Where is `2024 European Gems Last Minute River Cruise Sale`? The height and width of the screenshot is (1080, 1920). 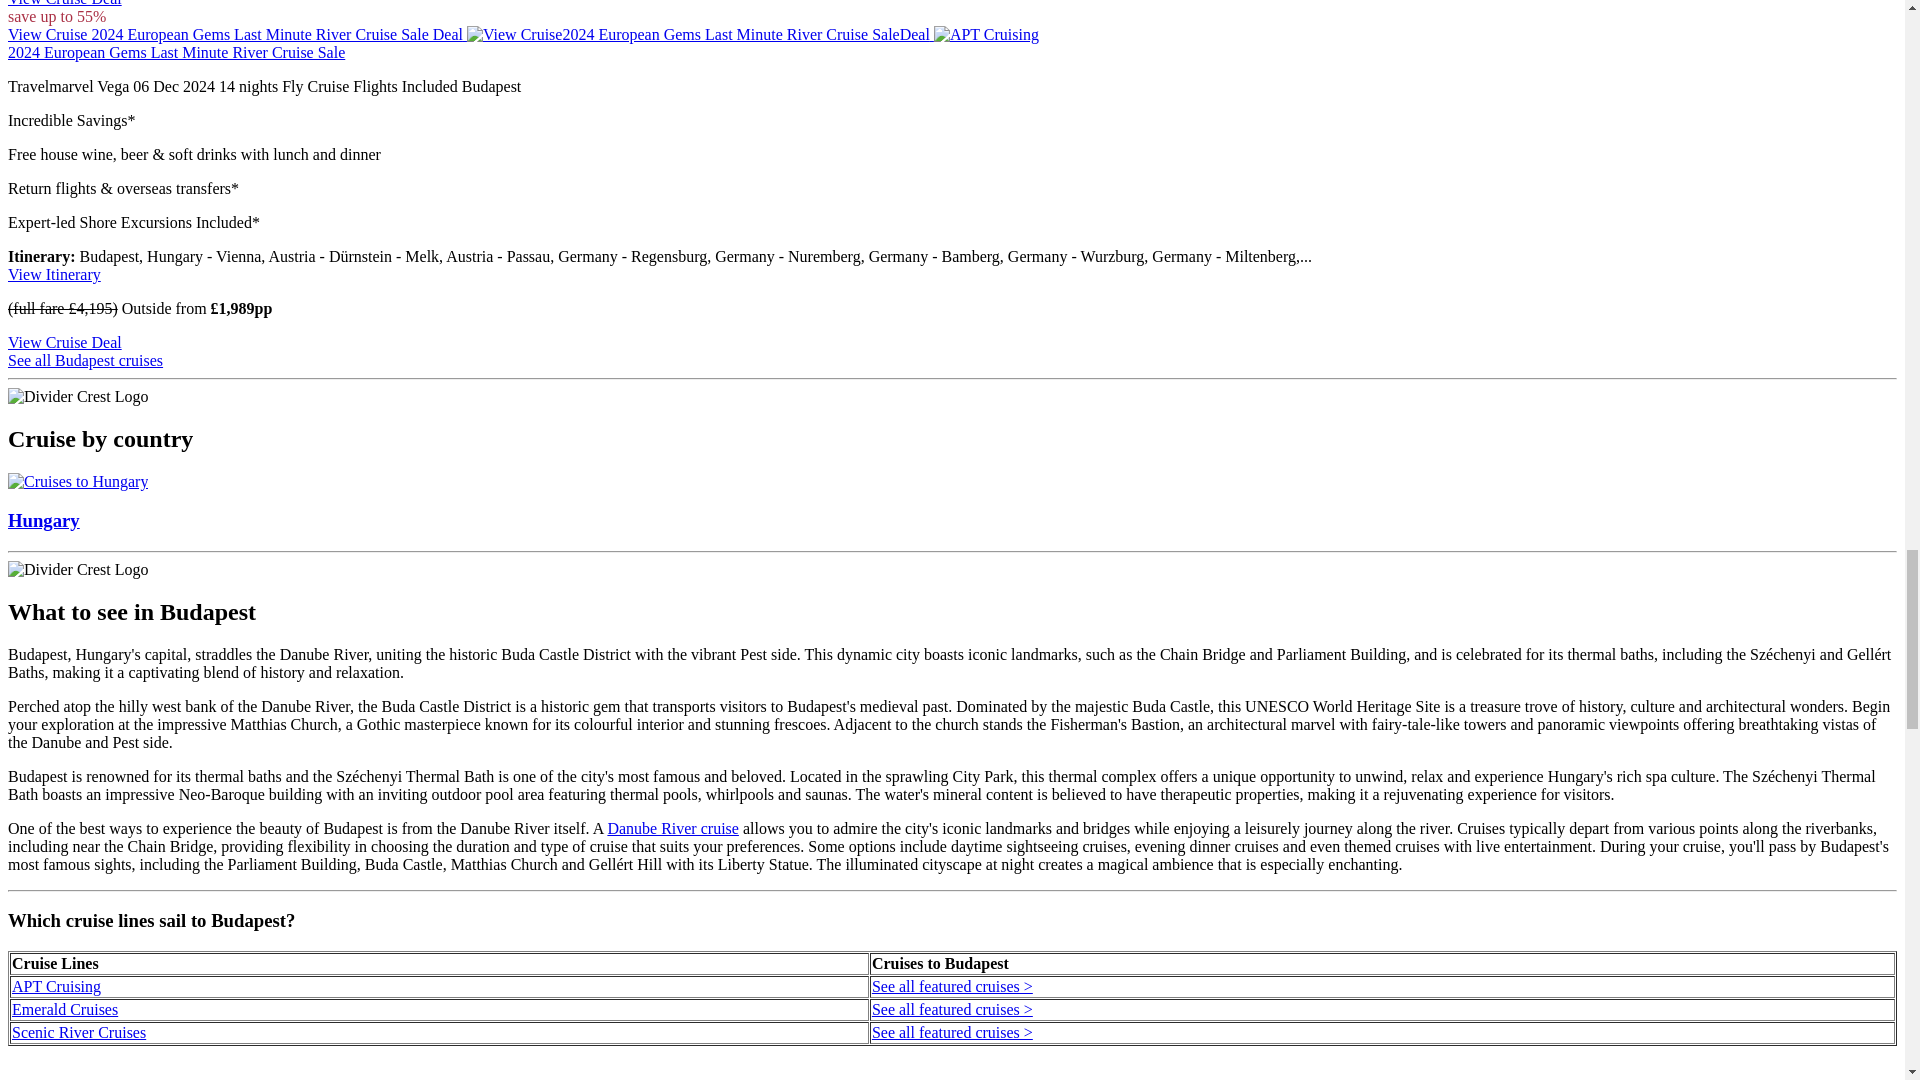
2024 European Gems Last Minute River Cruise Sale is located at coordinates (176, 52).